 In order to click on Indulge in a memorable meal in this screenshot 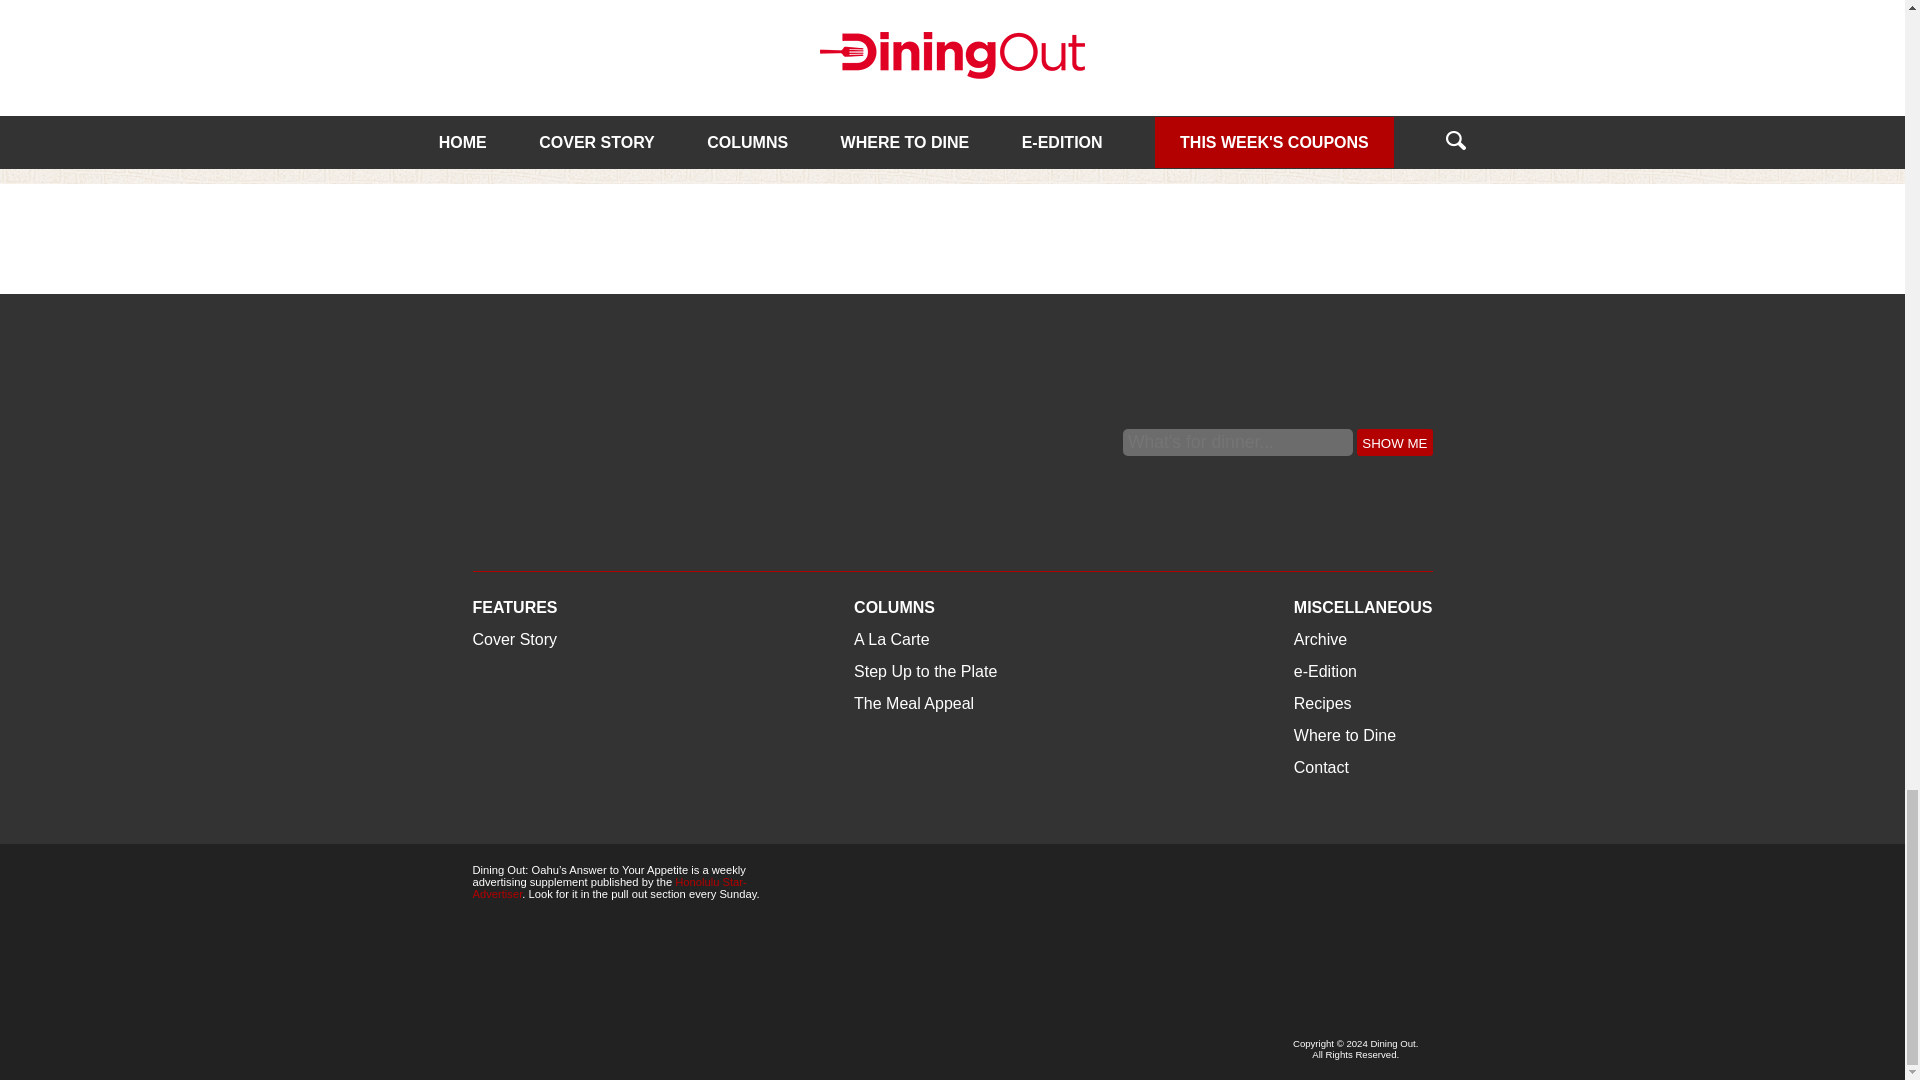, I will do `click(953, 32)`.